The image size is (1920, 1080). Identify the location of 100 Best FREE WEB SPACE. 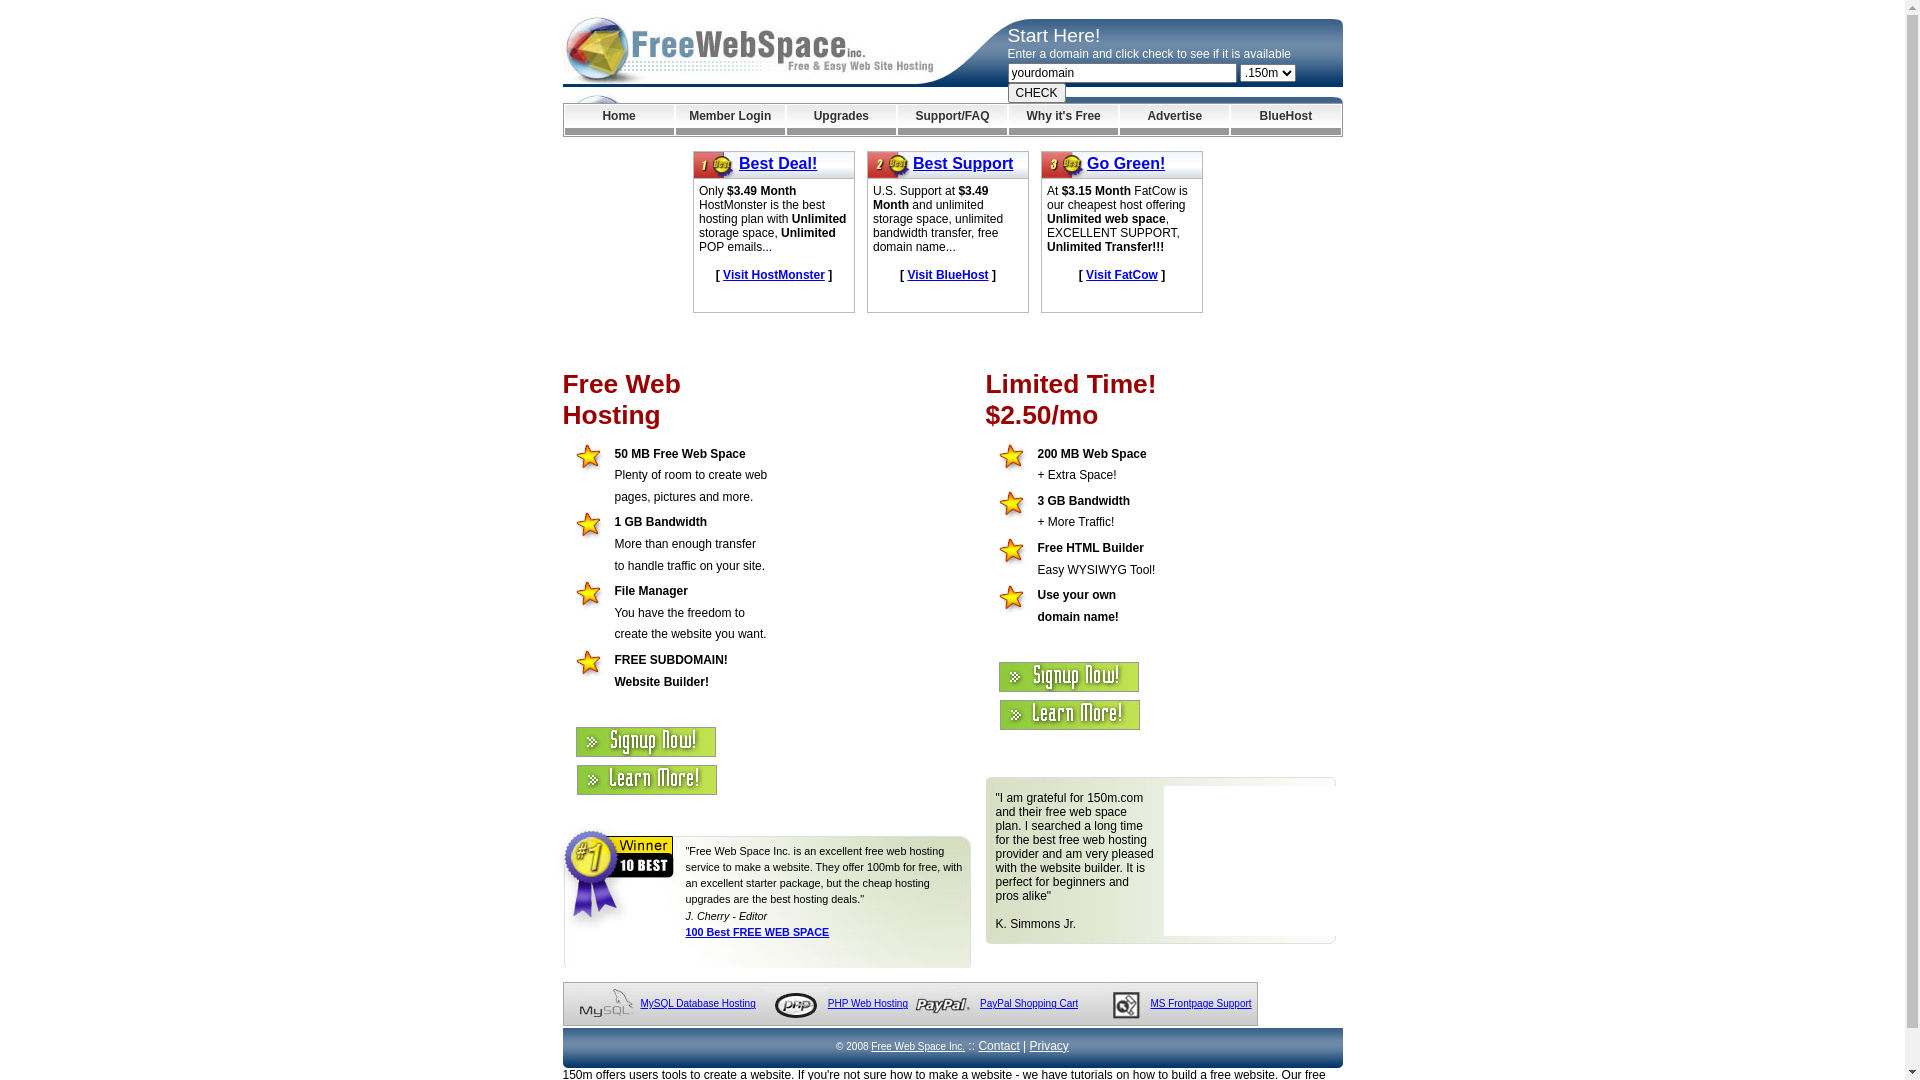
(758, 932).